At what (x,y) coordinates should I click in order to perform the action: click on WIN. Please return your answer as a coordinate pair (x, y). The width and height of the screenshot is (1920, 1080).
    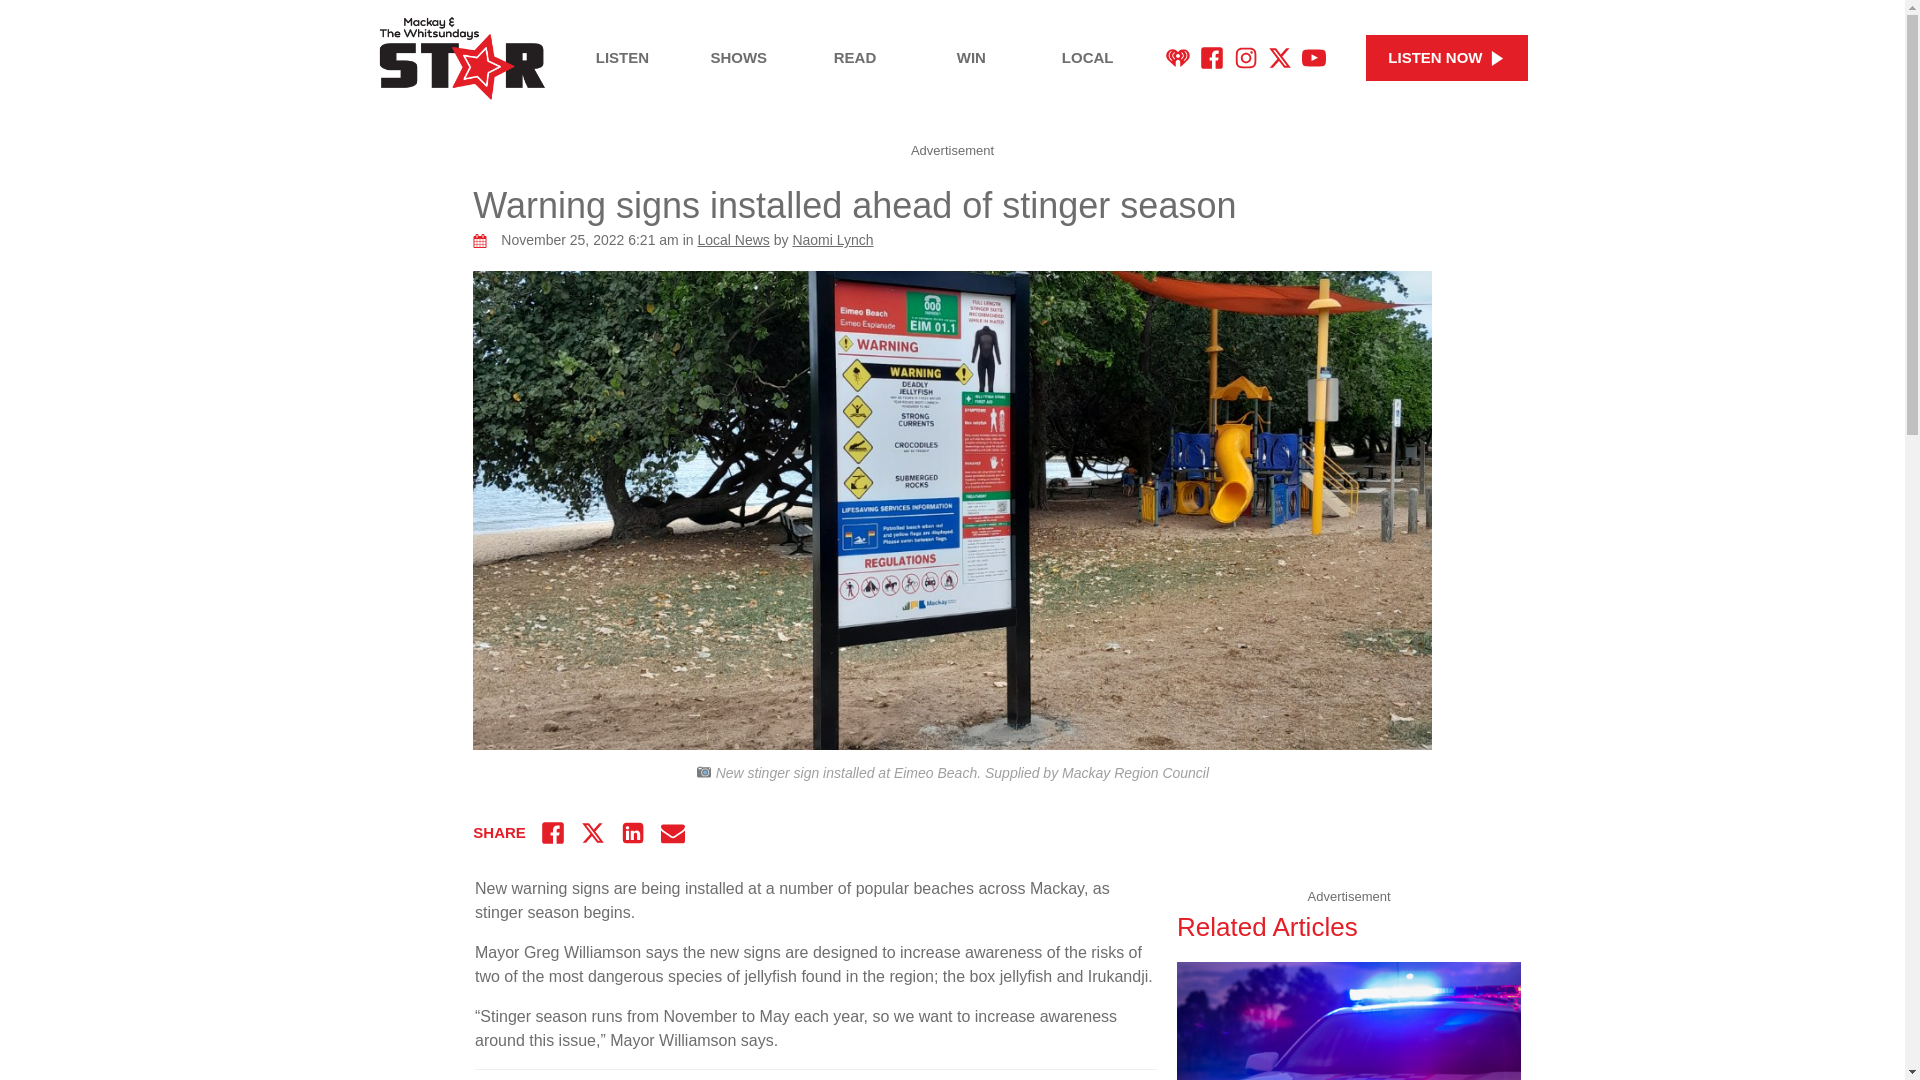
    Looking at the image, I should click on (971, 58).